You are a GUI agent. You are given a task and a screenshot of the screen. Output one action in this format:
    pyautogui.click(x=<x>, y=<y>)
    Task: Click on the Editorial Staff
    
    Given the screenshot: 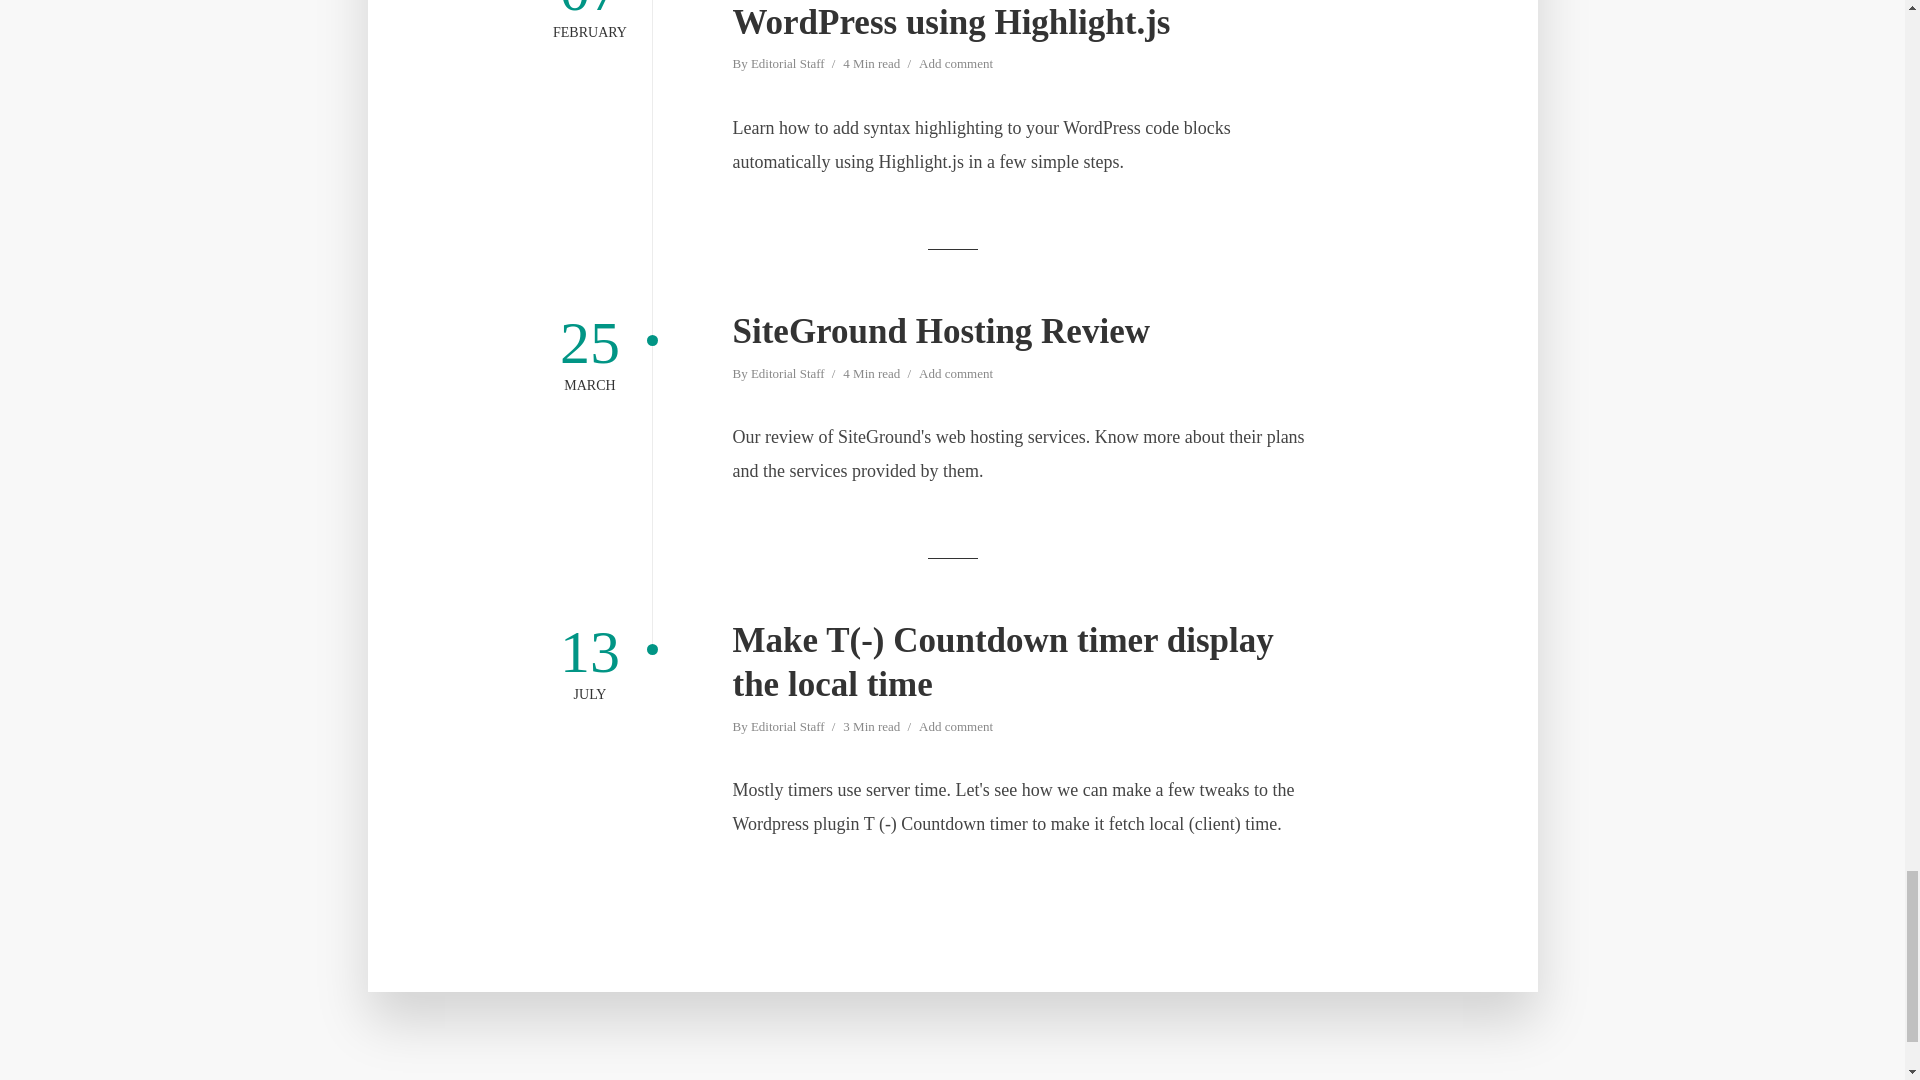 What is the action you would take?
    pyautogui.click(x=788, y=65)
    